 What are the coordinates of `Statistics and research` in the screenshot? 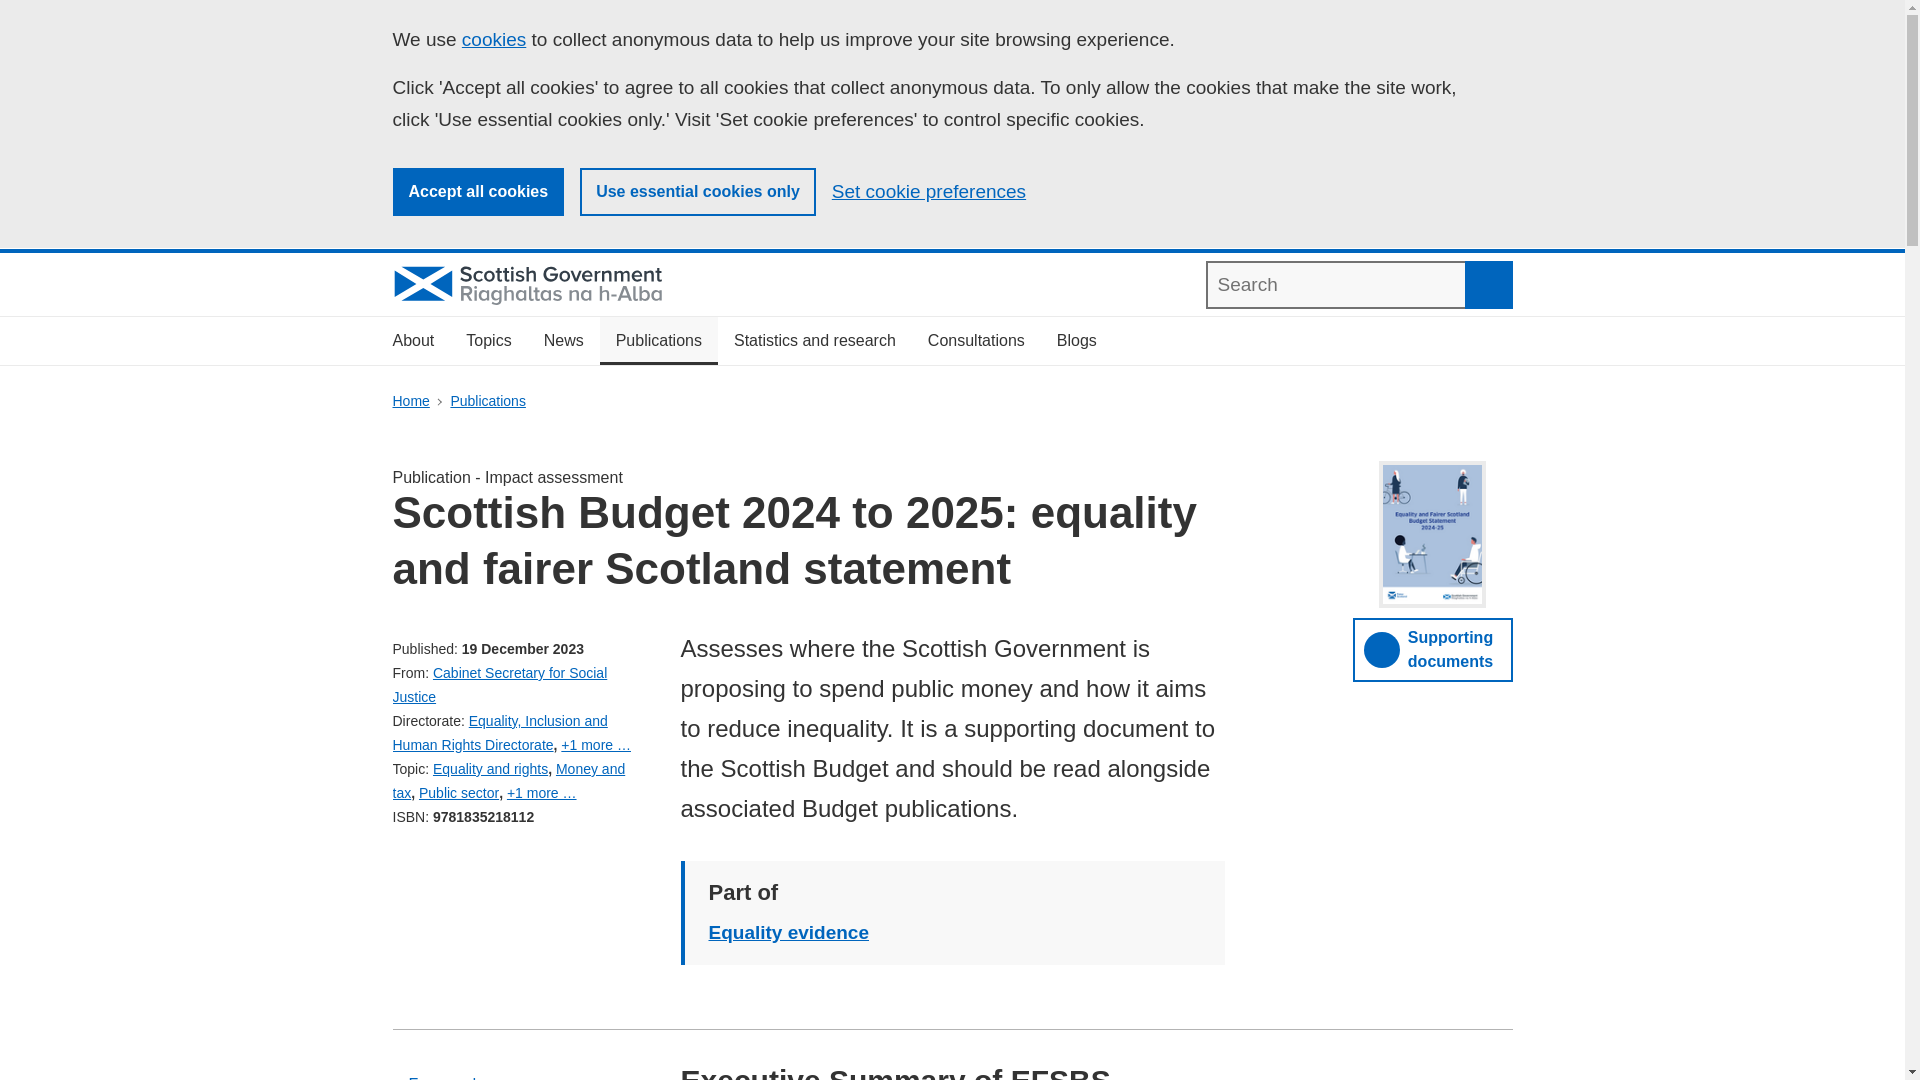 It's located at (815, 341).